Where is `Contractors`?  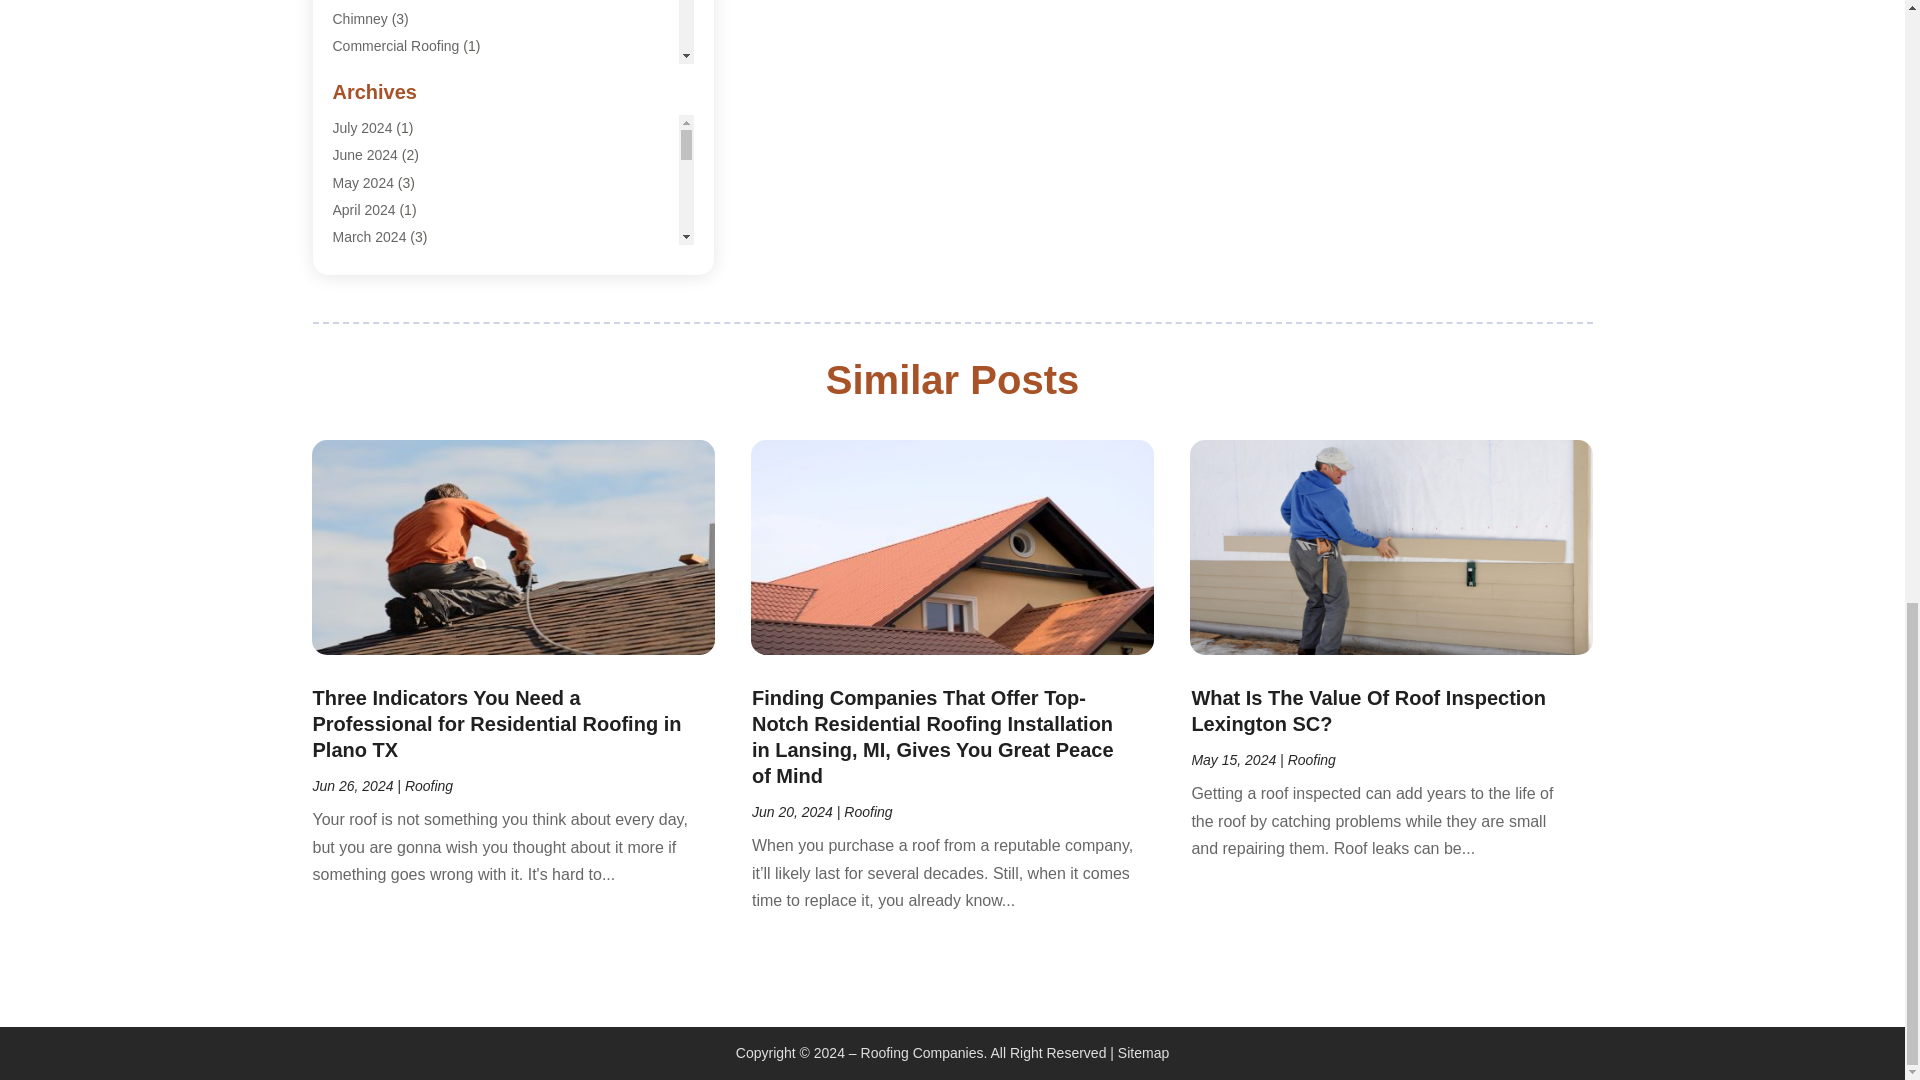 Contractors is located at coordinates (368, 128).